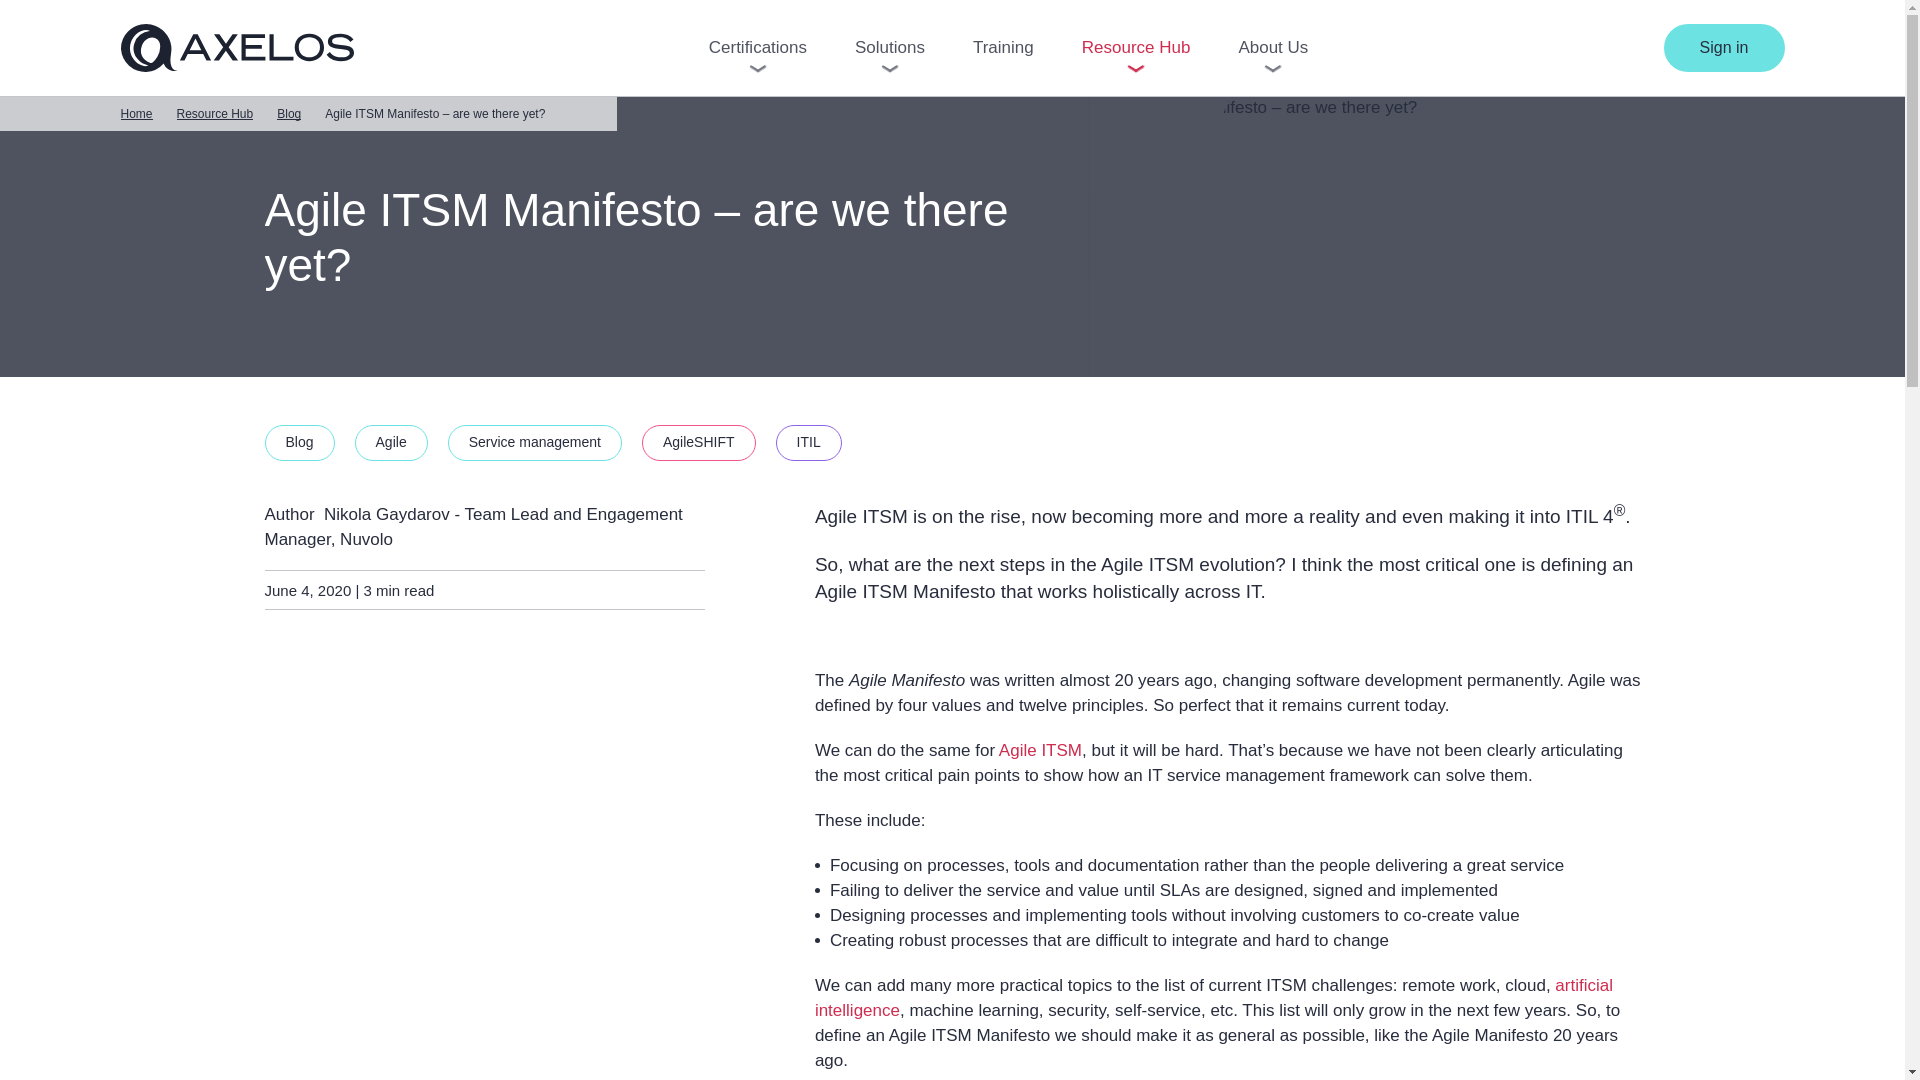 The width and height of the screenshot is (1920, 1080). Describe the element at coordinates (288, 114) in the screenshot. I see `Blog` at that location.